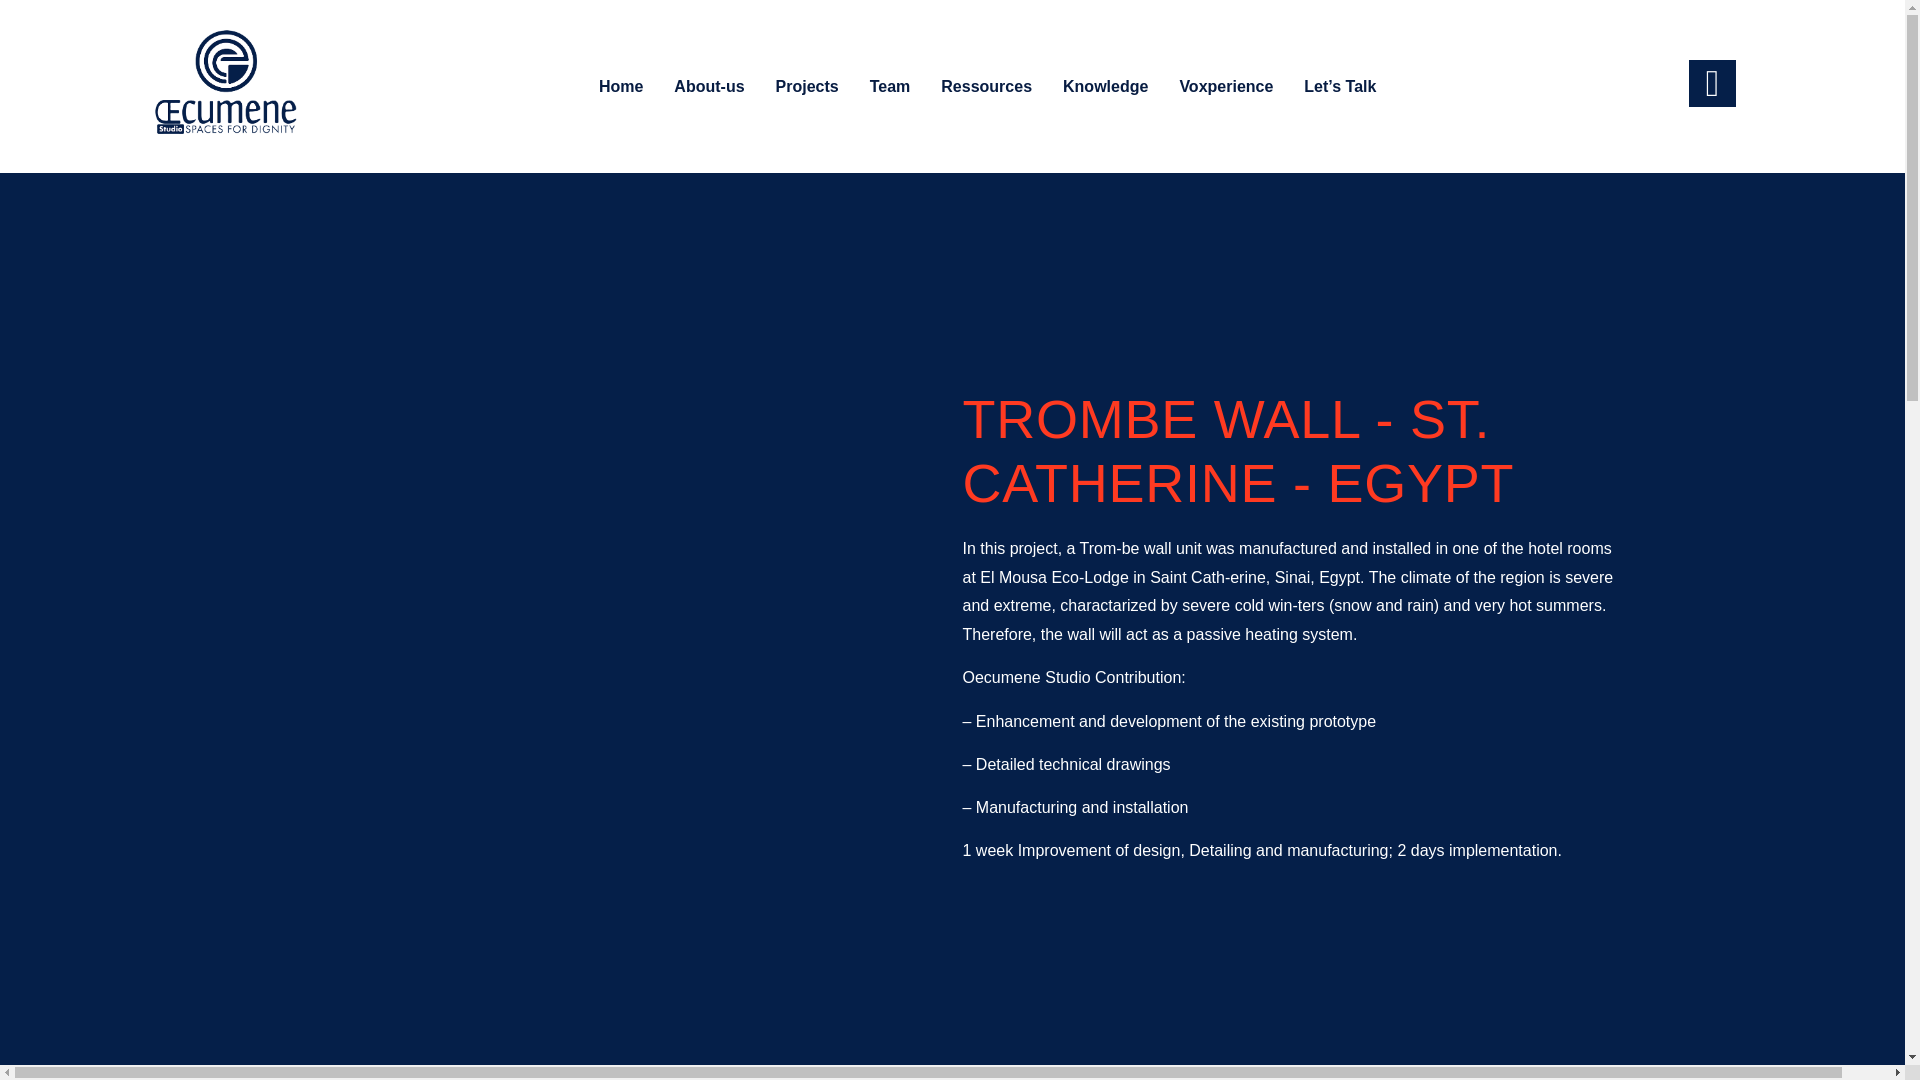 This screenshot has height=1080, width=1920. I want to click on Knowledge, so click(1106, 86).